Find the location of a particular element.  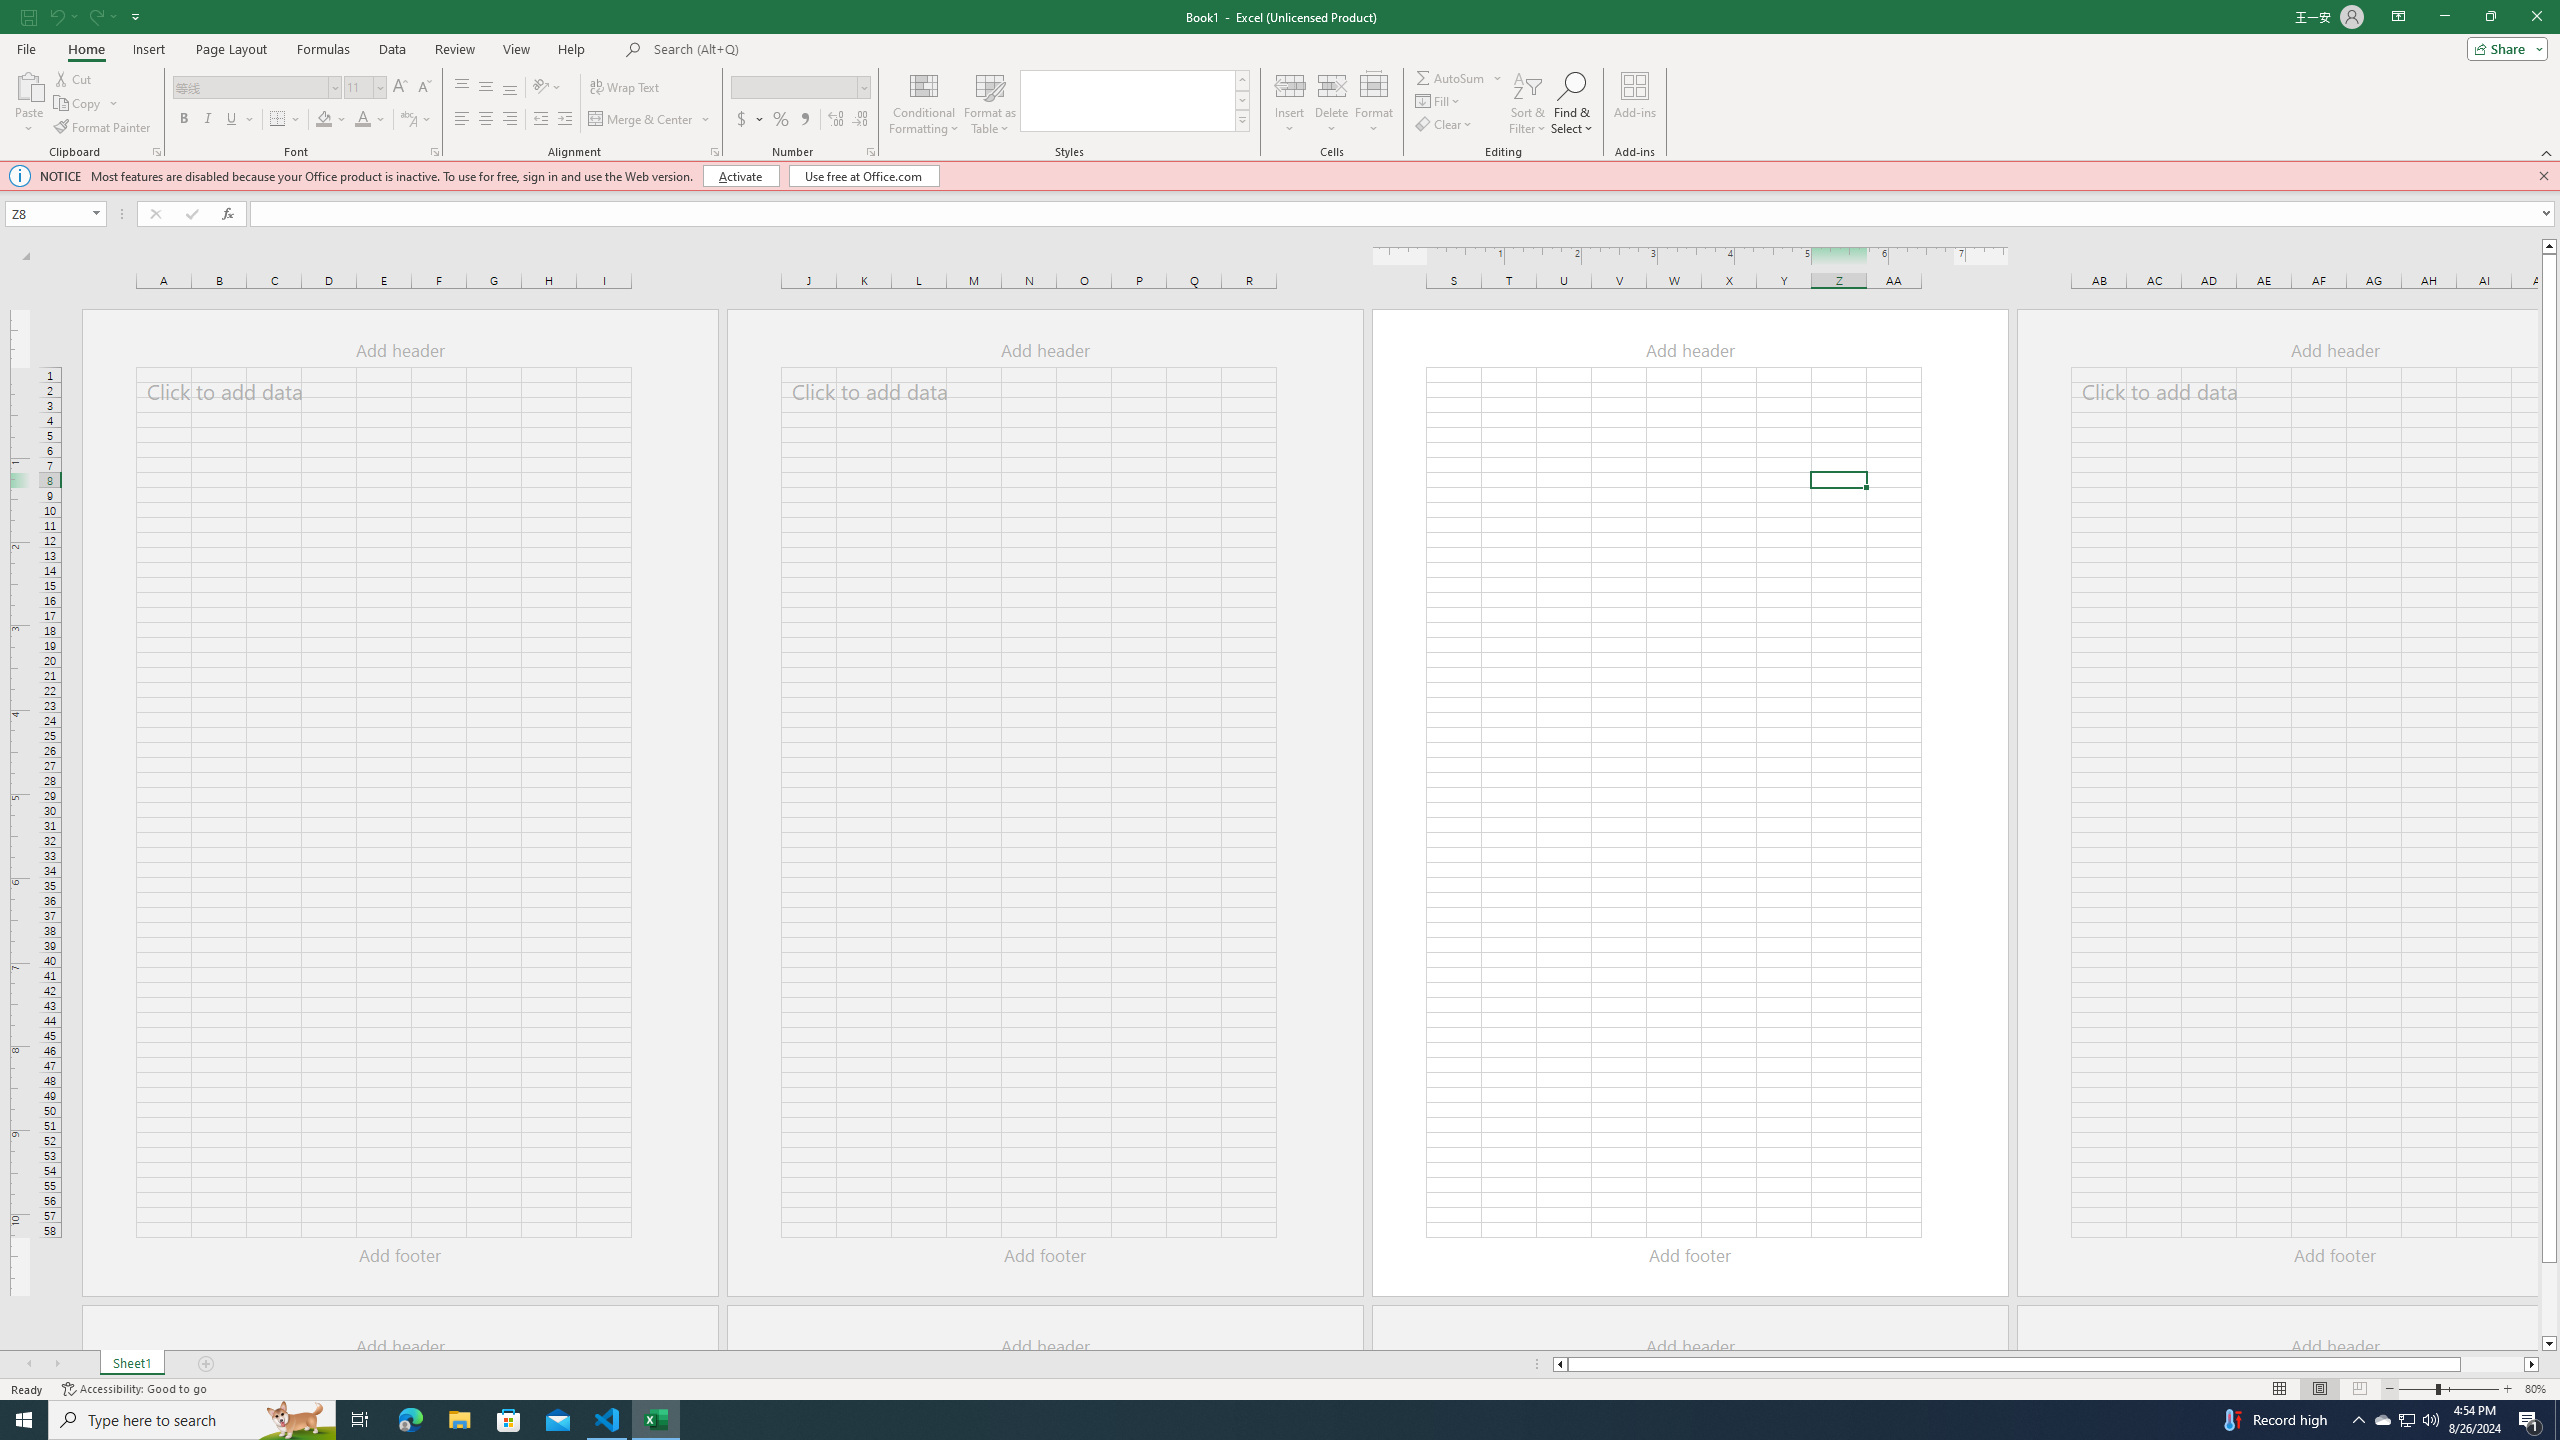

Increase Font Size is located at coordinates (400, 88).